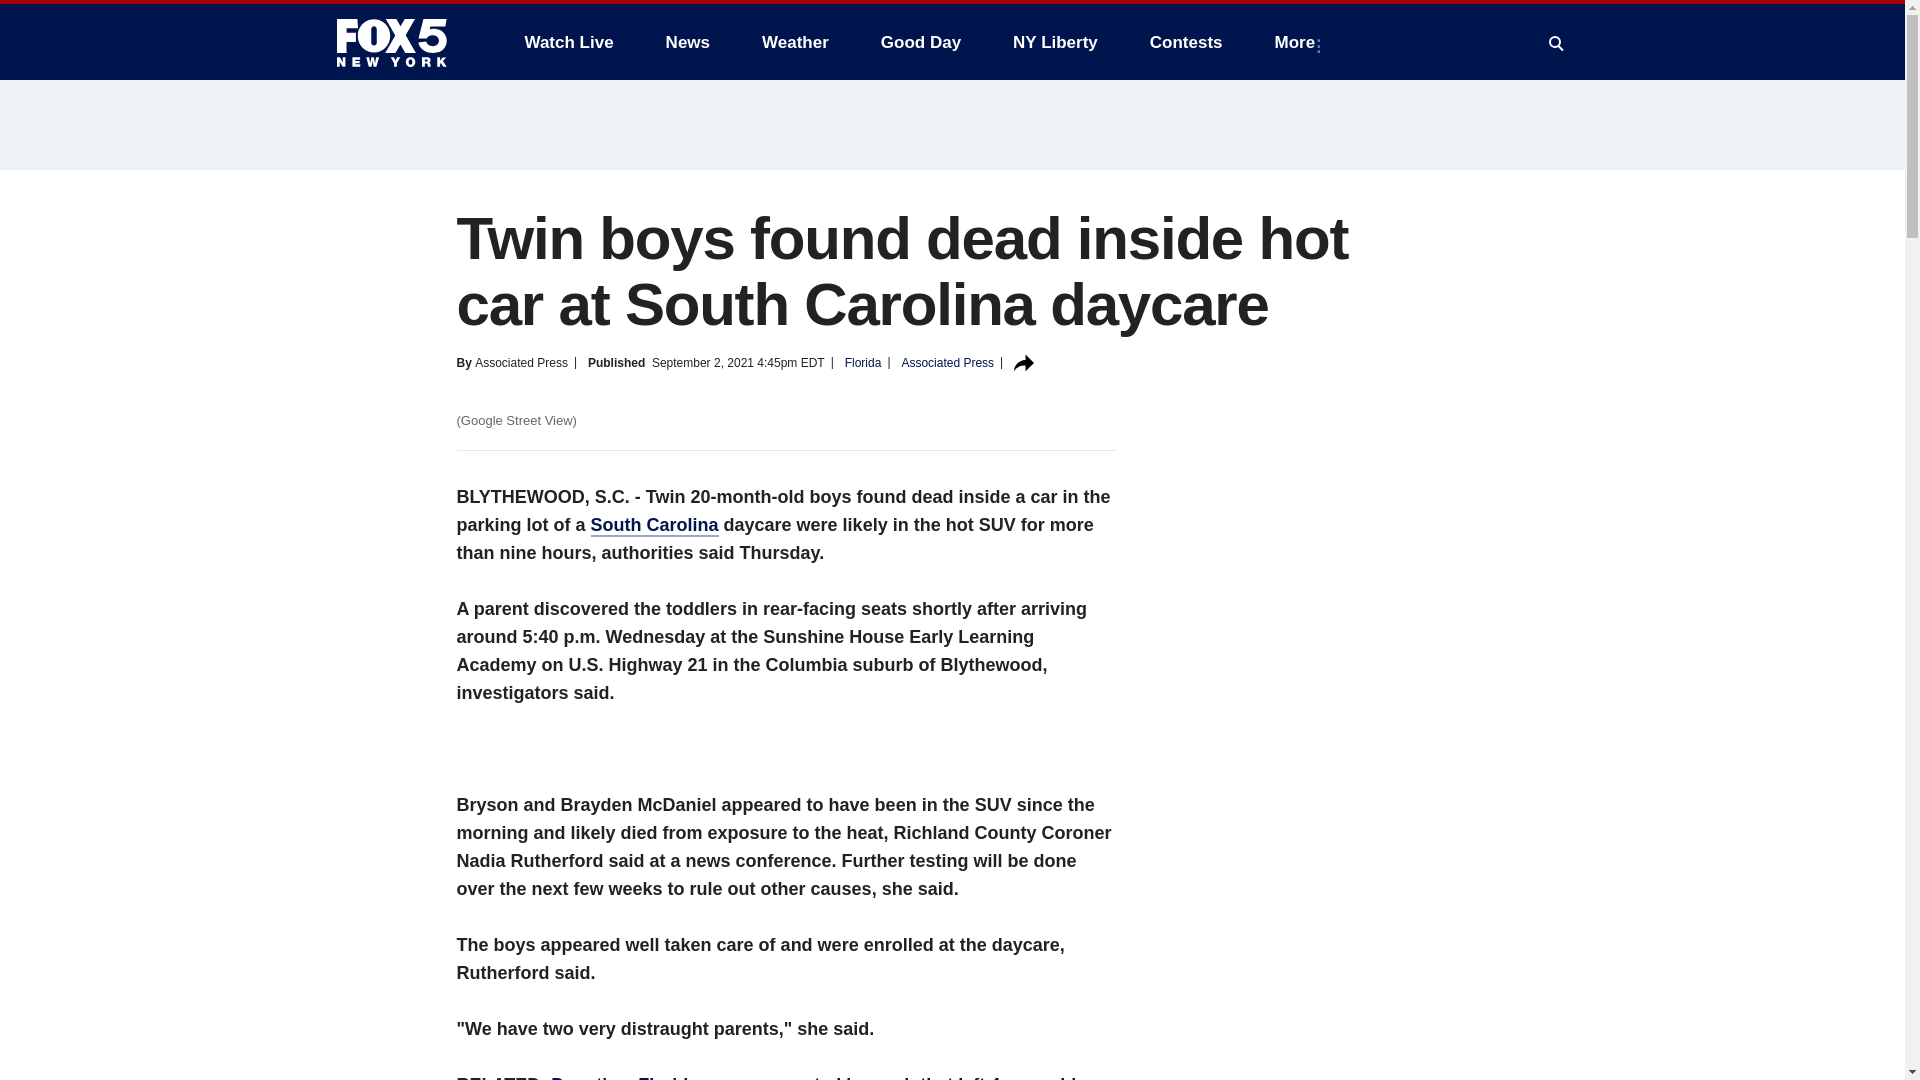 The height and width of the screenshot is (1080, 1920). I want to click on News, so click(688, 42).